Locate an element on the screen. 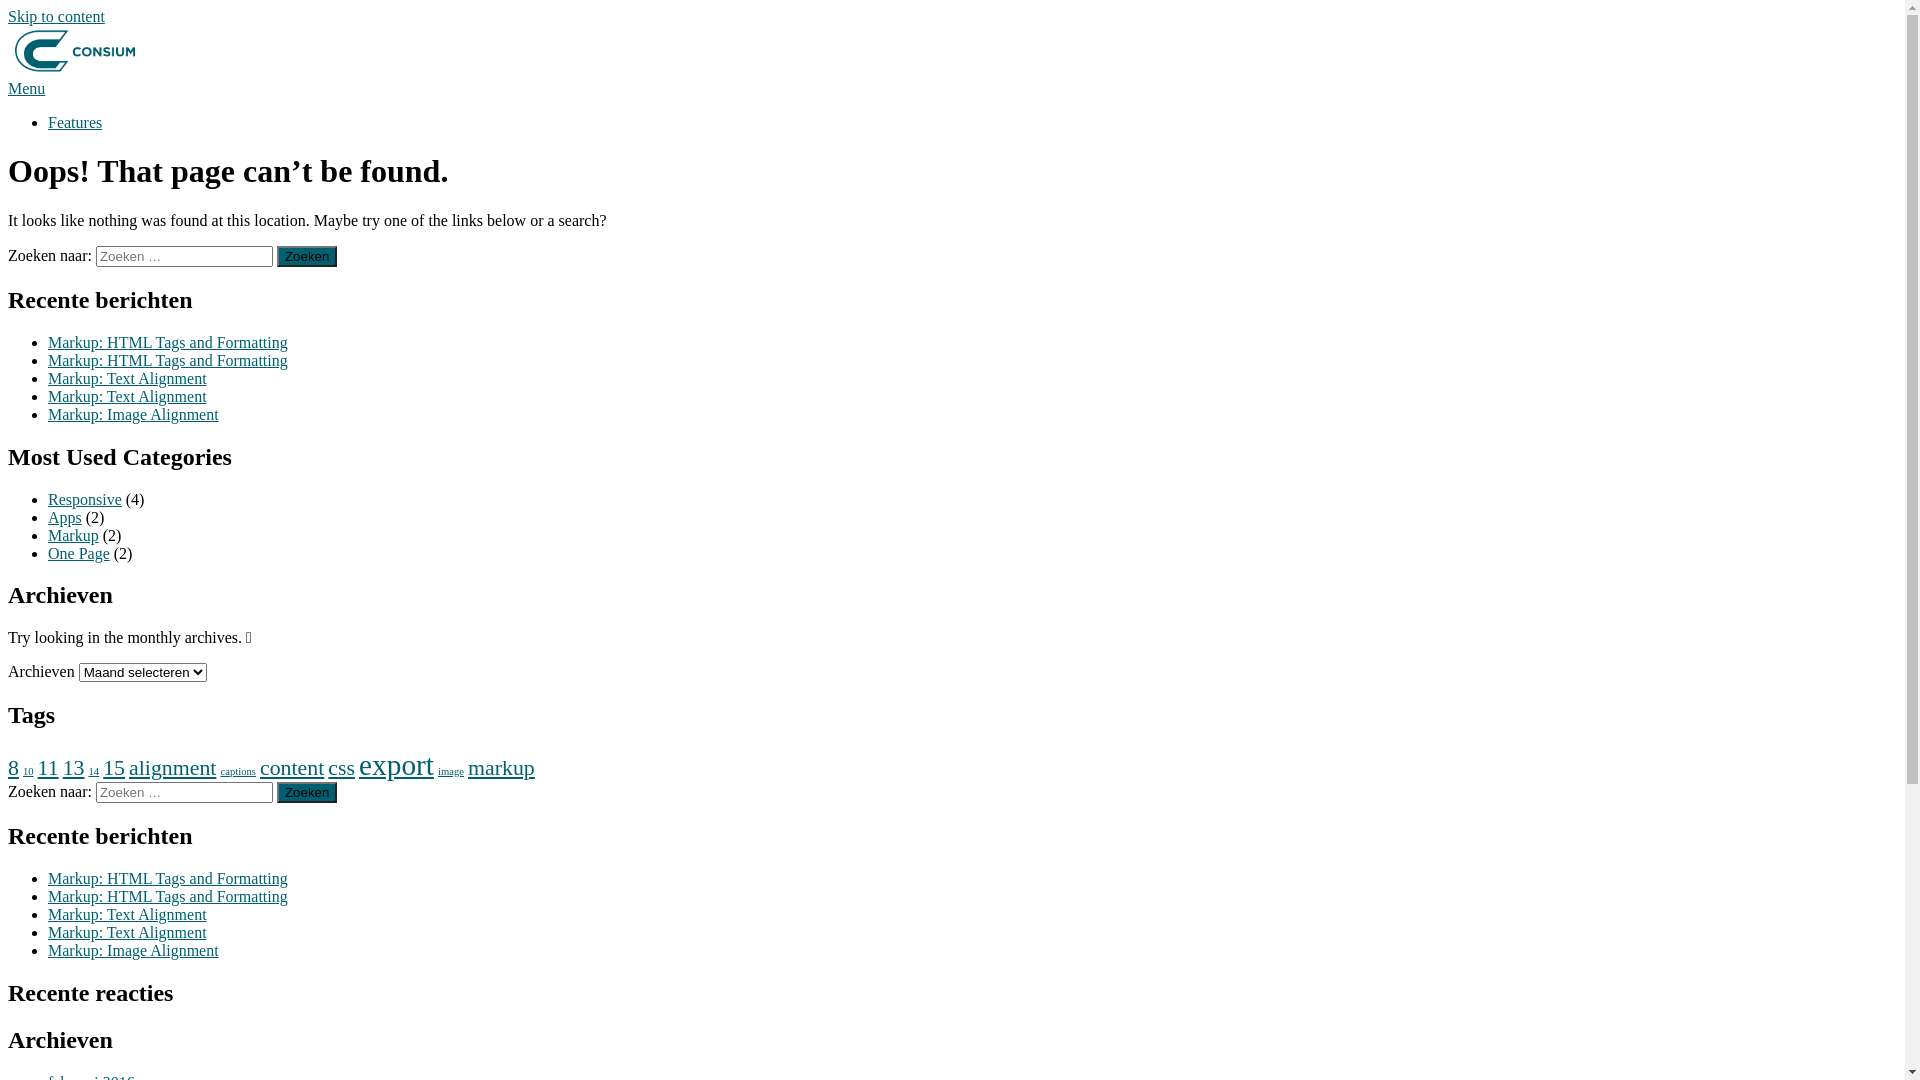 The height and width of the screenshot is (1080, 1920). Apps is located at coordinates (65, 516).